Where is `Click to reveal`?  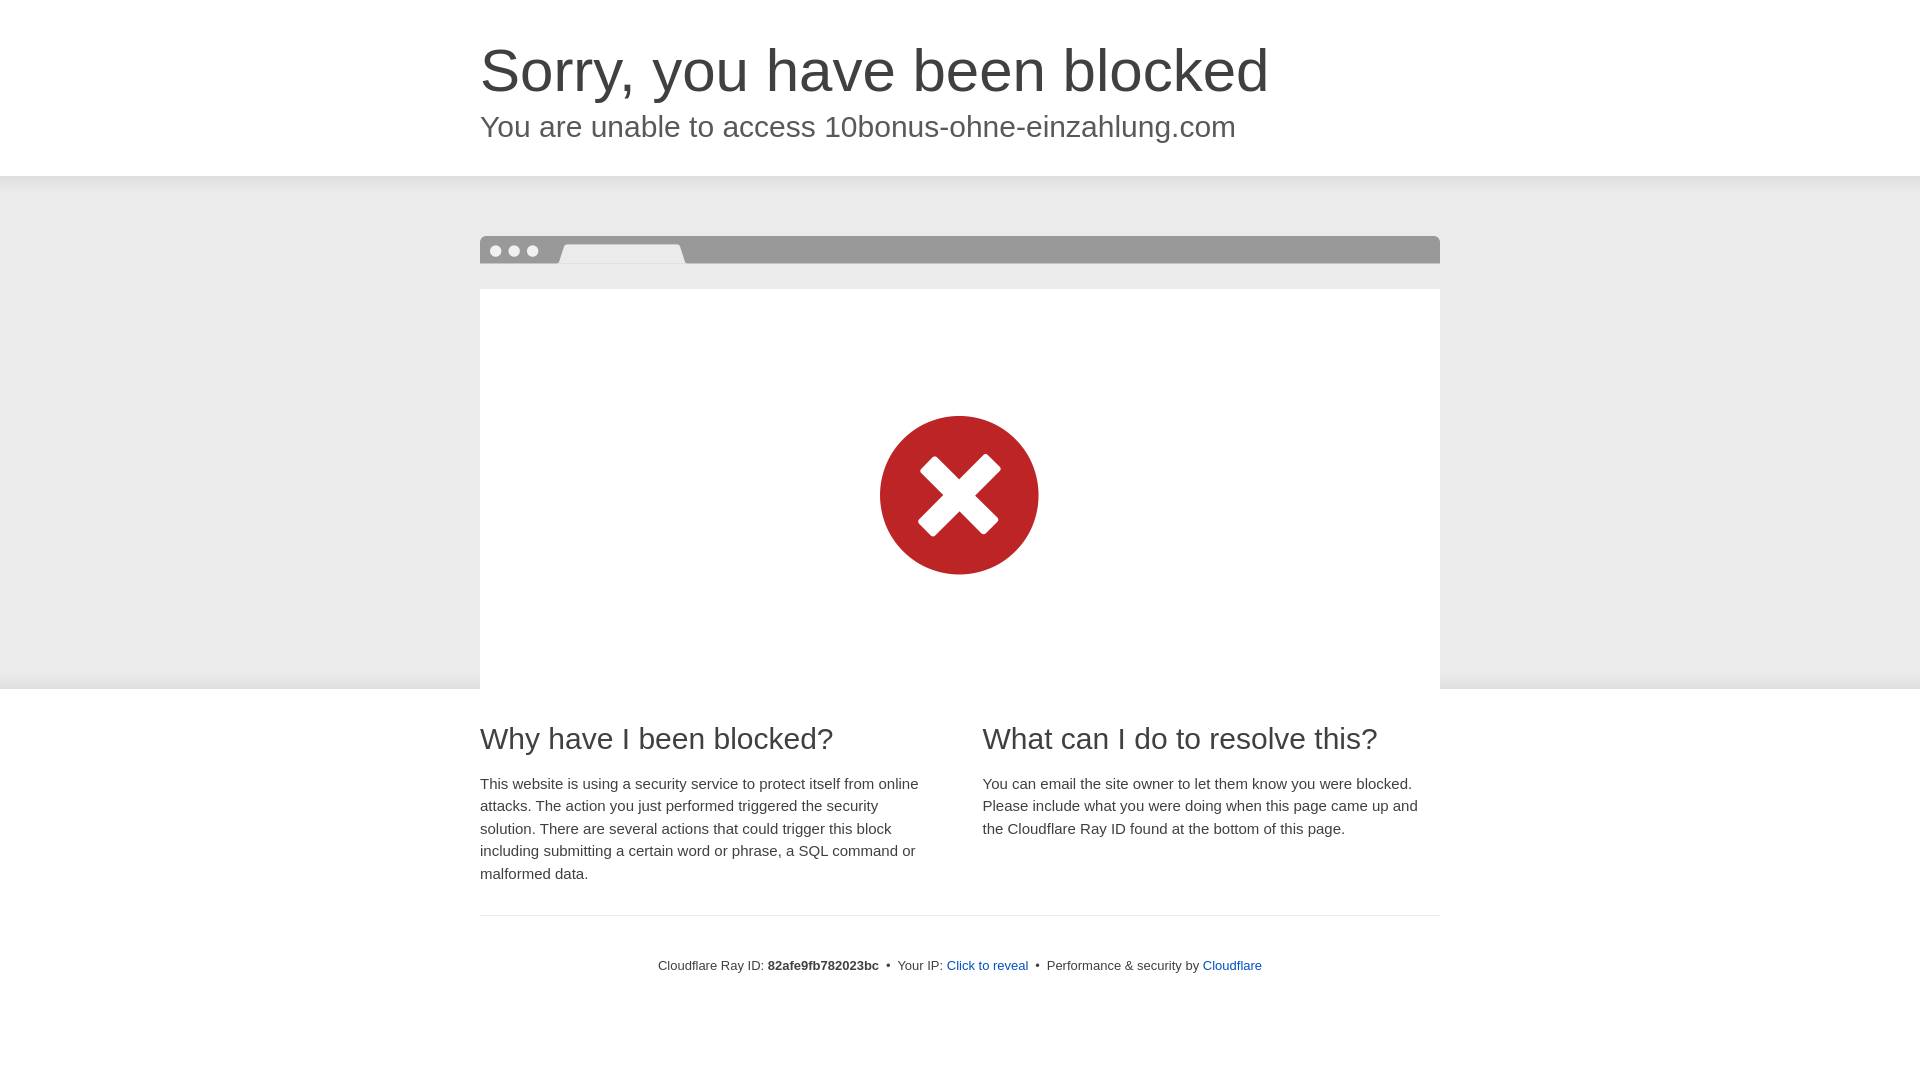
Click to reveal is located at coordinates (988, 966).